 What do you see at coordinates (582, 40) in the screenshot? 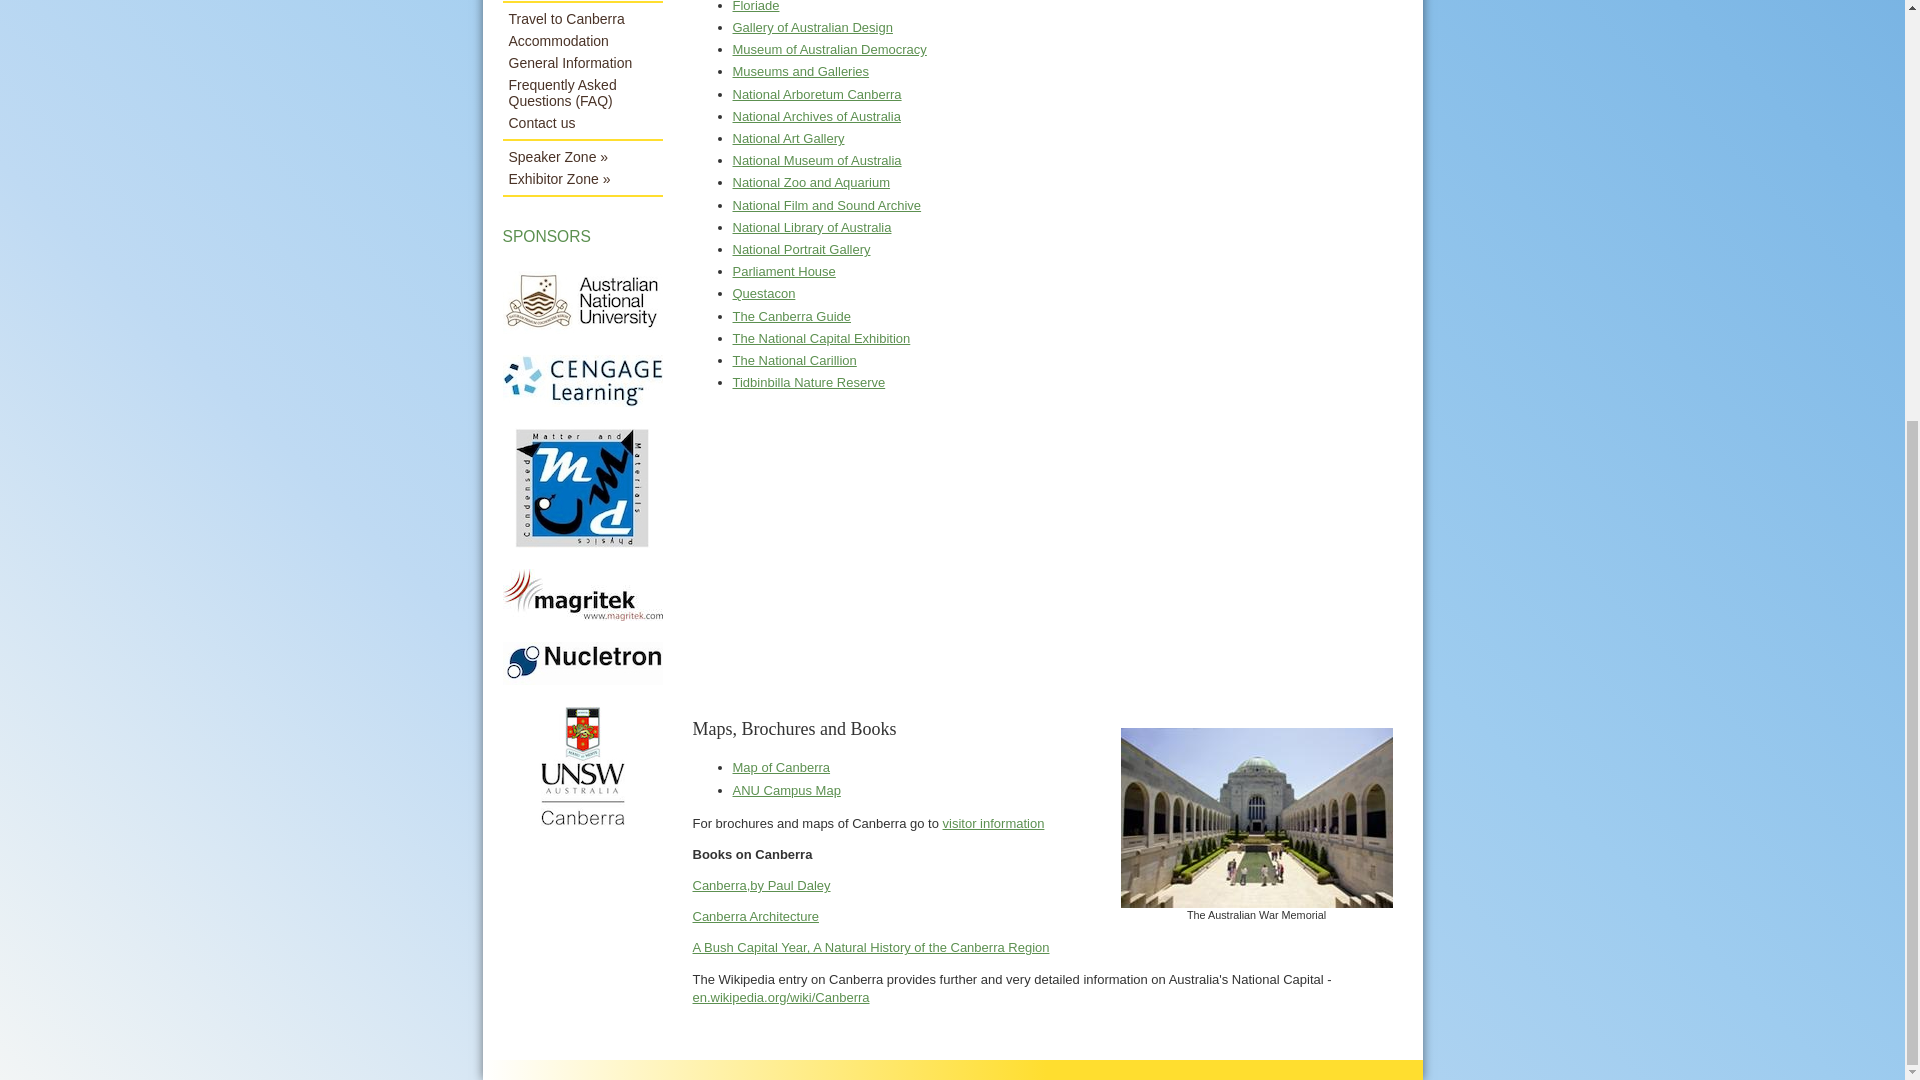
I see `Accommodation` at bounding box center [582, 40].